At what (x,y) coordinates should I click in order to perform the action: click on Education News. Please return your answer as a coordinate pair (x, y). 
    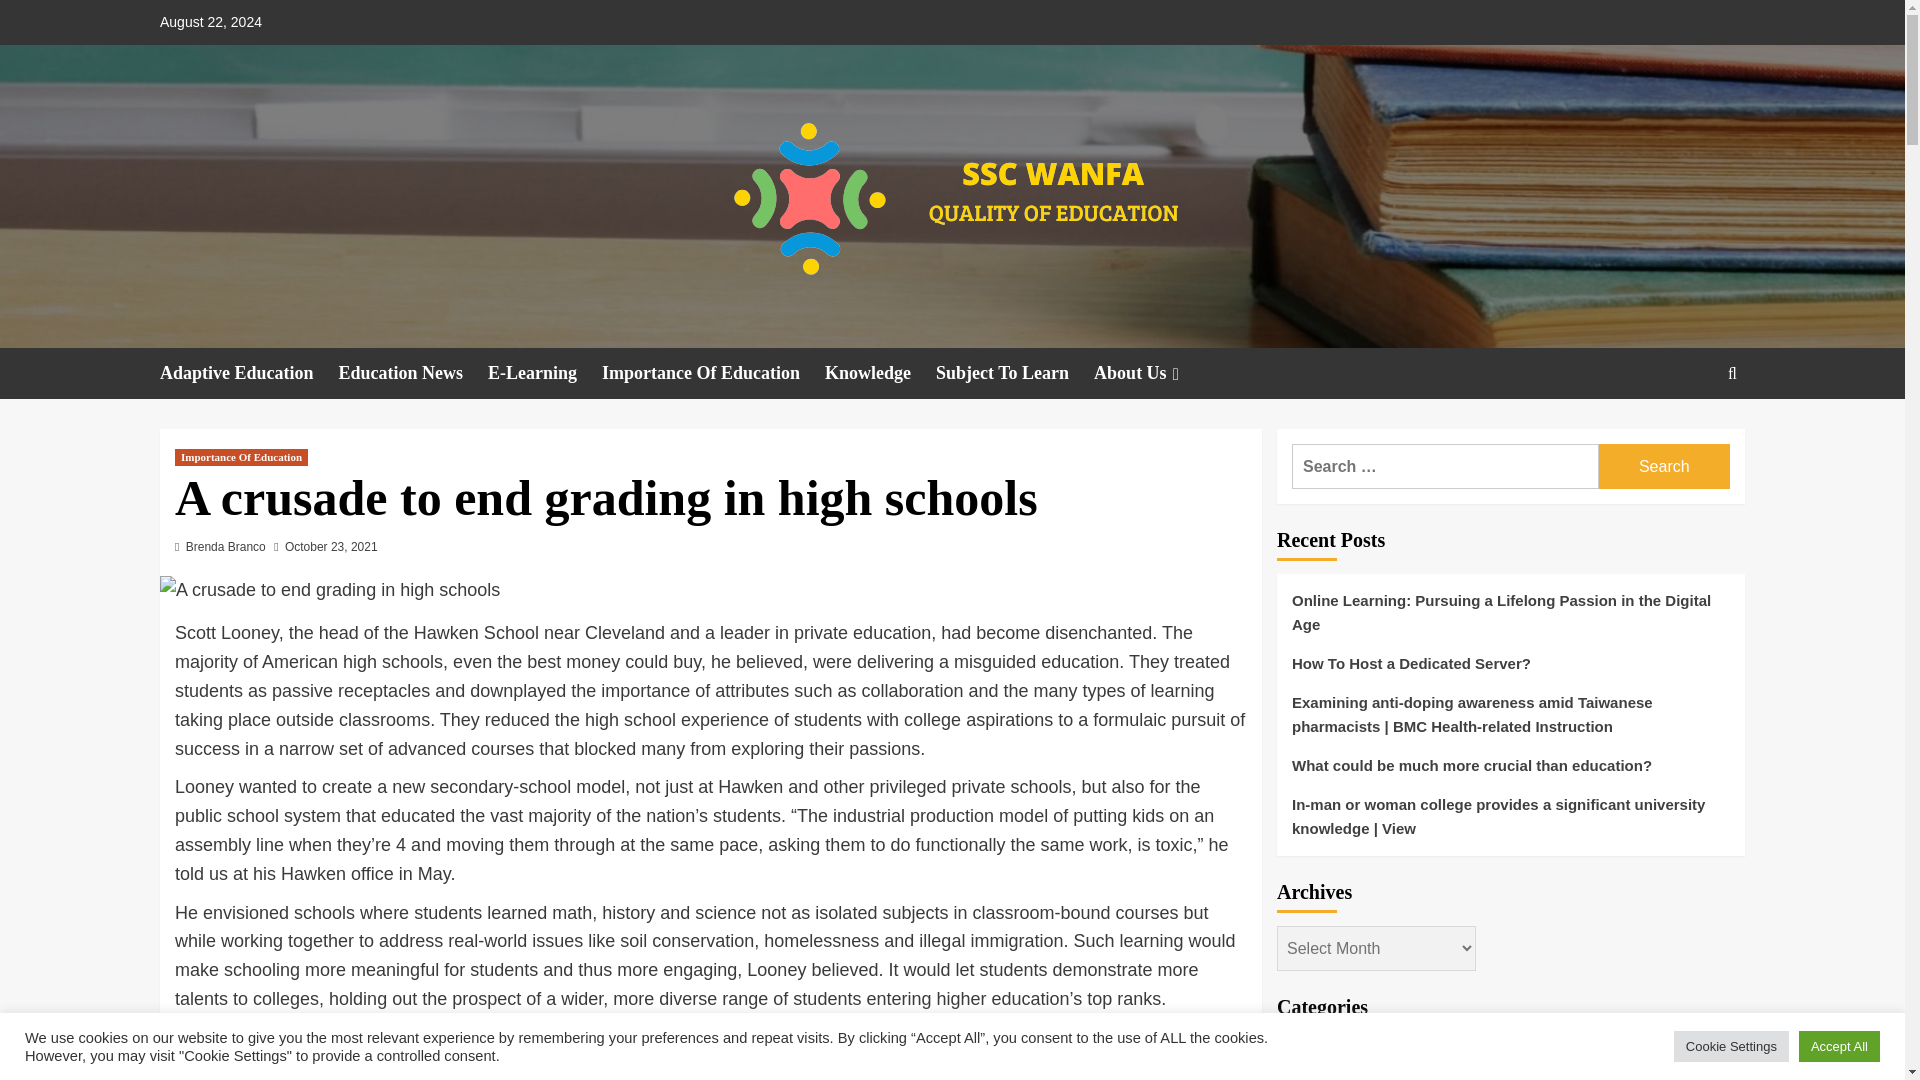
    Looking at the image, I should click on (414, 372).